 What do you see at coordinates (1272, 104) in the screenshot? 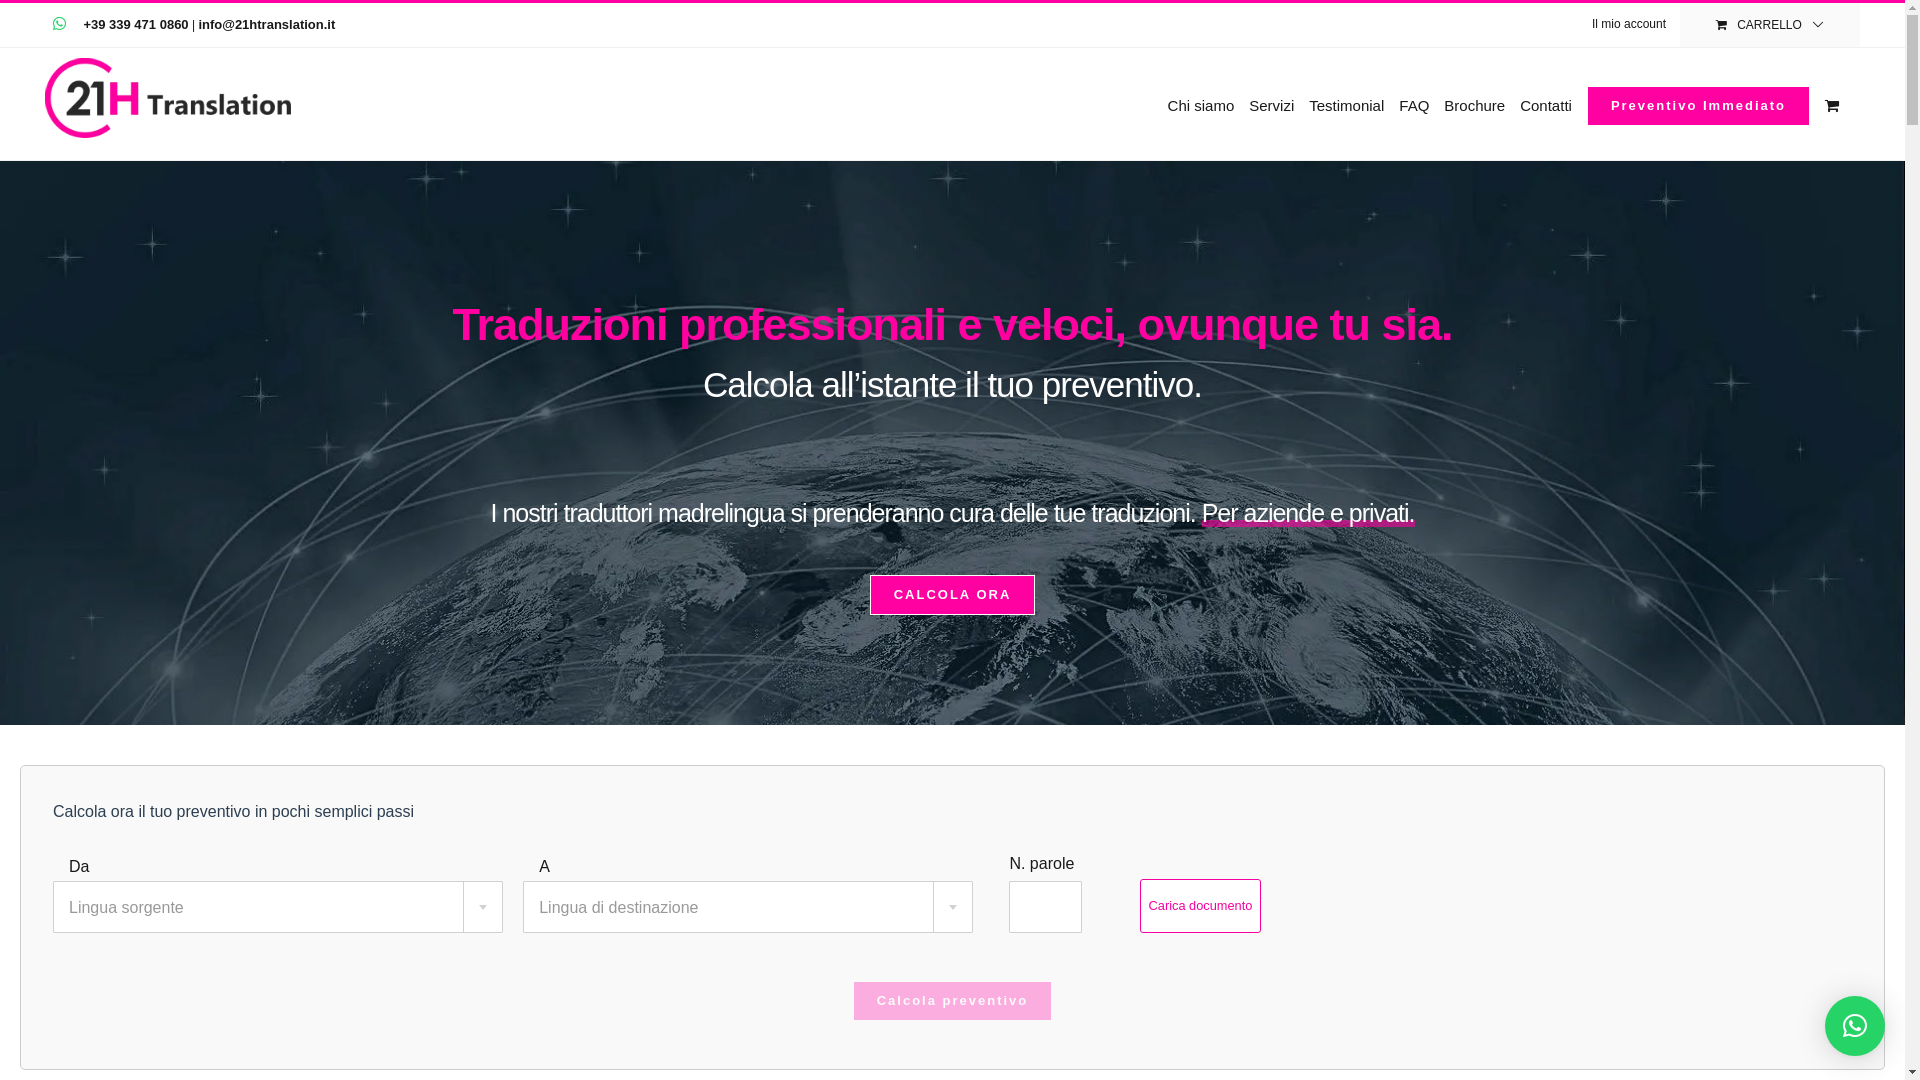
I see `Servizi` at bounding box center [1272, 104].